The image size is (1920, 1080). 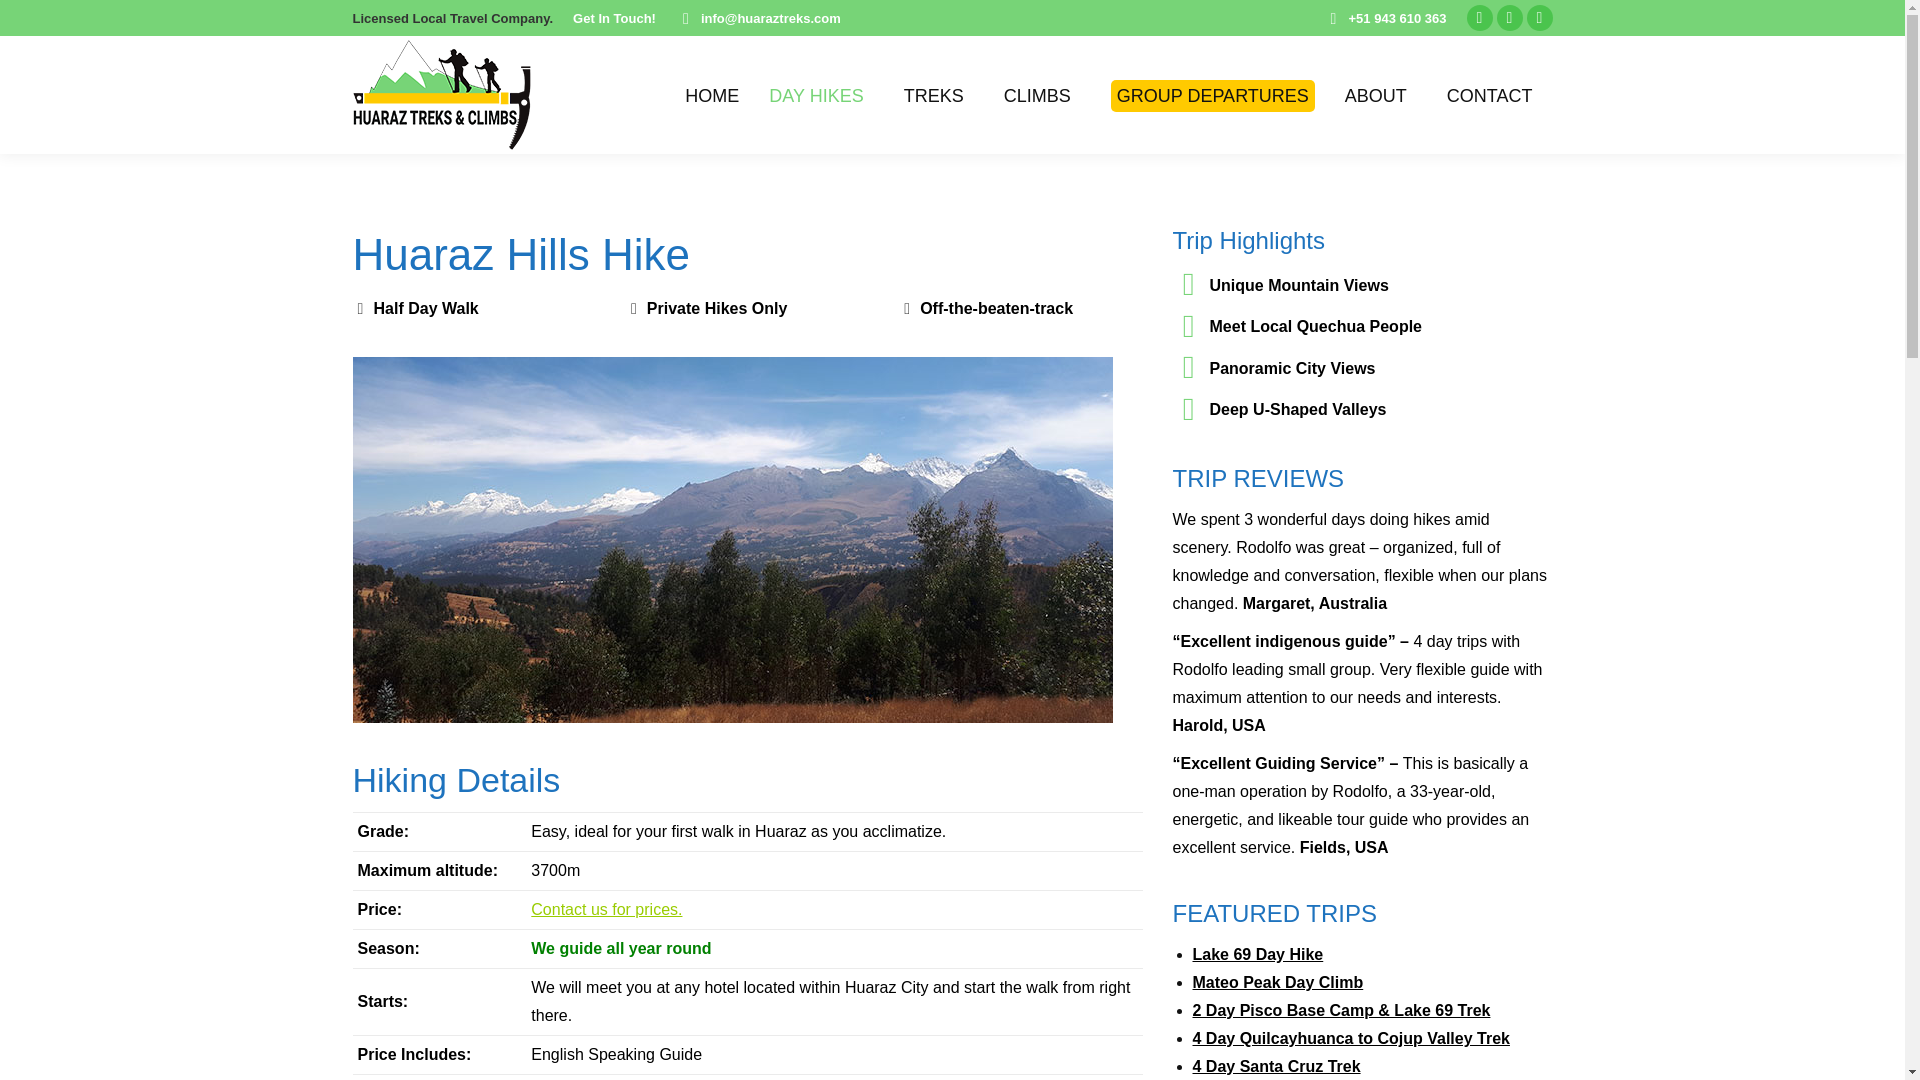 I want to click on Facebook page opens in new window, so click(x=1478, y=18).